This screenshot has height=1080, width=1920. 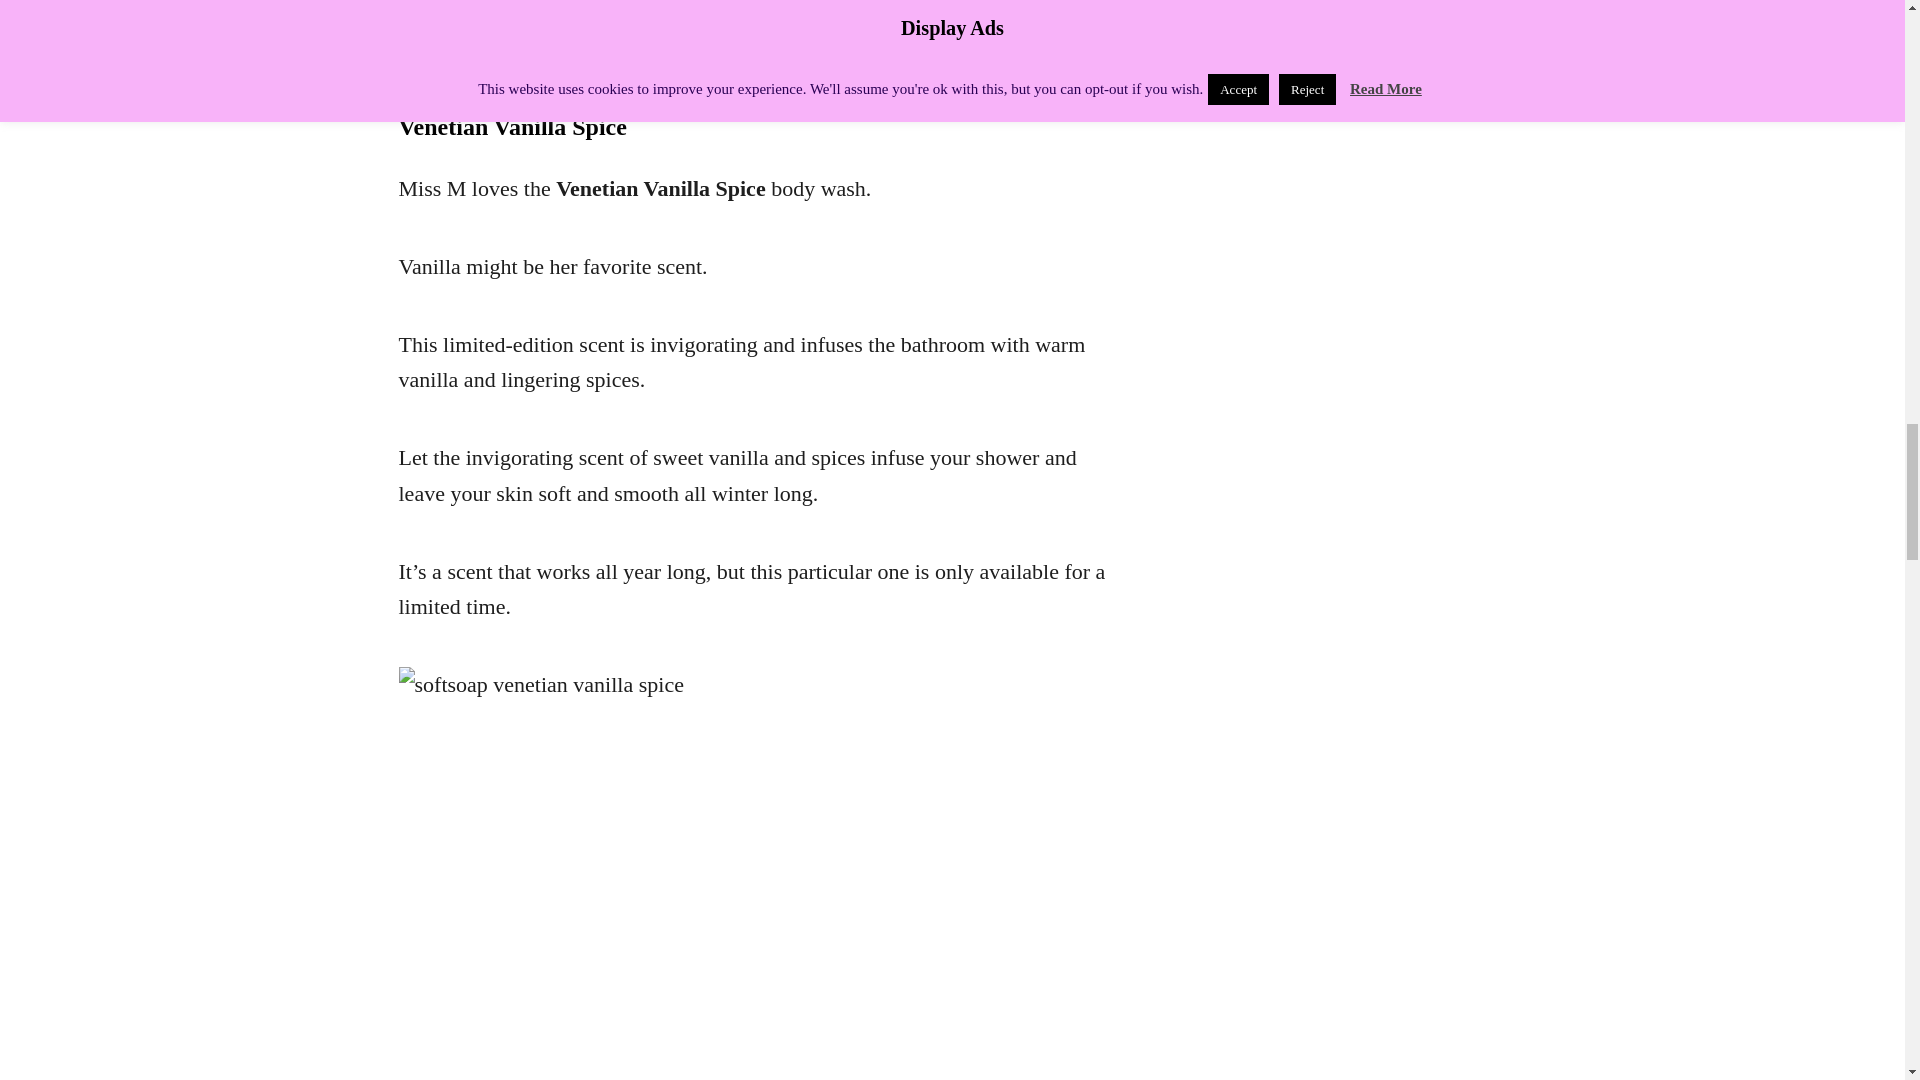 I want to click on softsoap alpine mint frost, so click(x=698, y=11).